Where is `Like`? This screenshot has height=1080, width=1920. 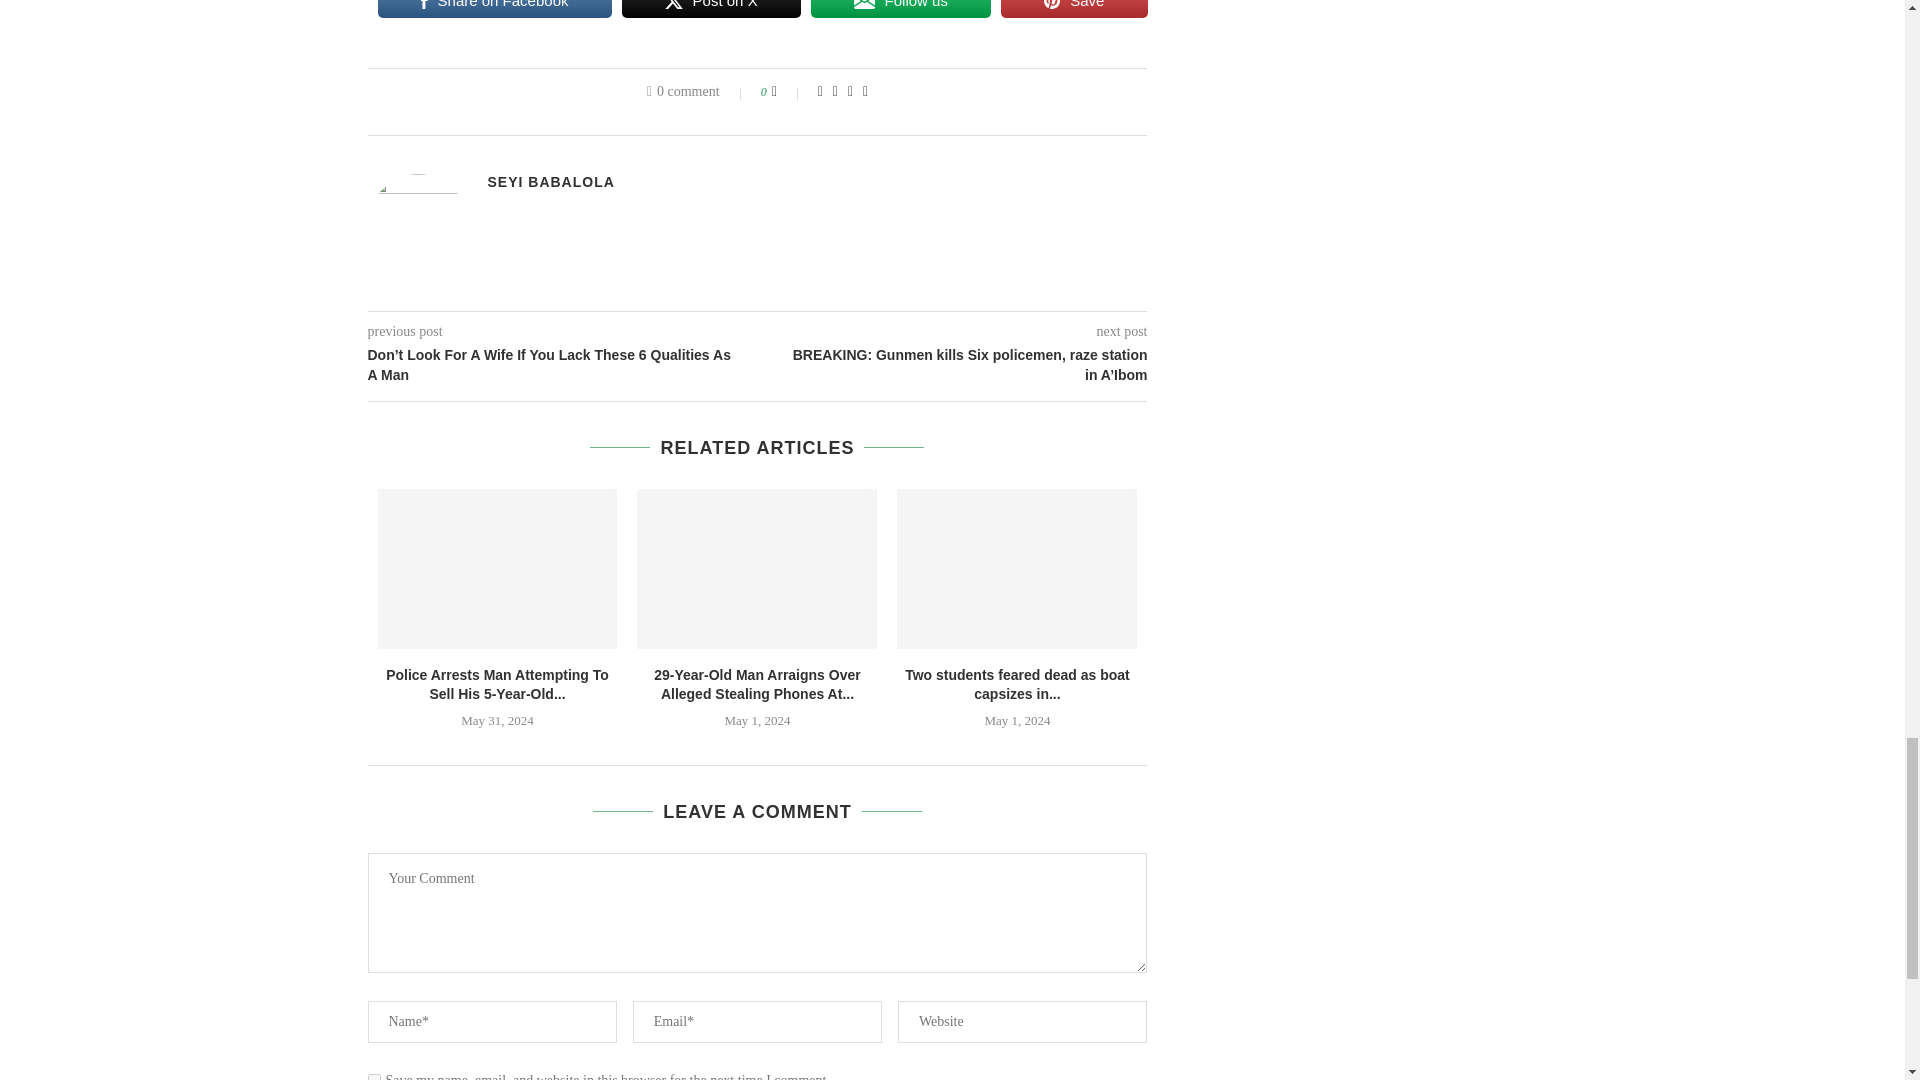
Like is located at coordinates (788, 92).